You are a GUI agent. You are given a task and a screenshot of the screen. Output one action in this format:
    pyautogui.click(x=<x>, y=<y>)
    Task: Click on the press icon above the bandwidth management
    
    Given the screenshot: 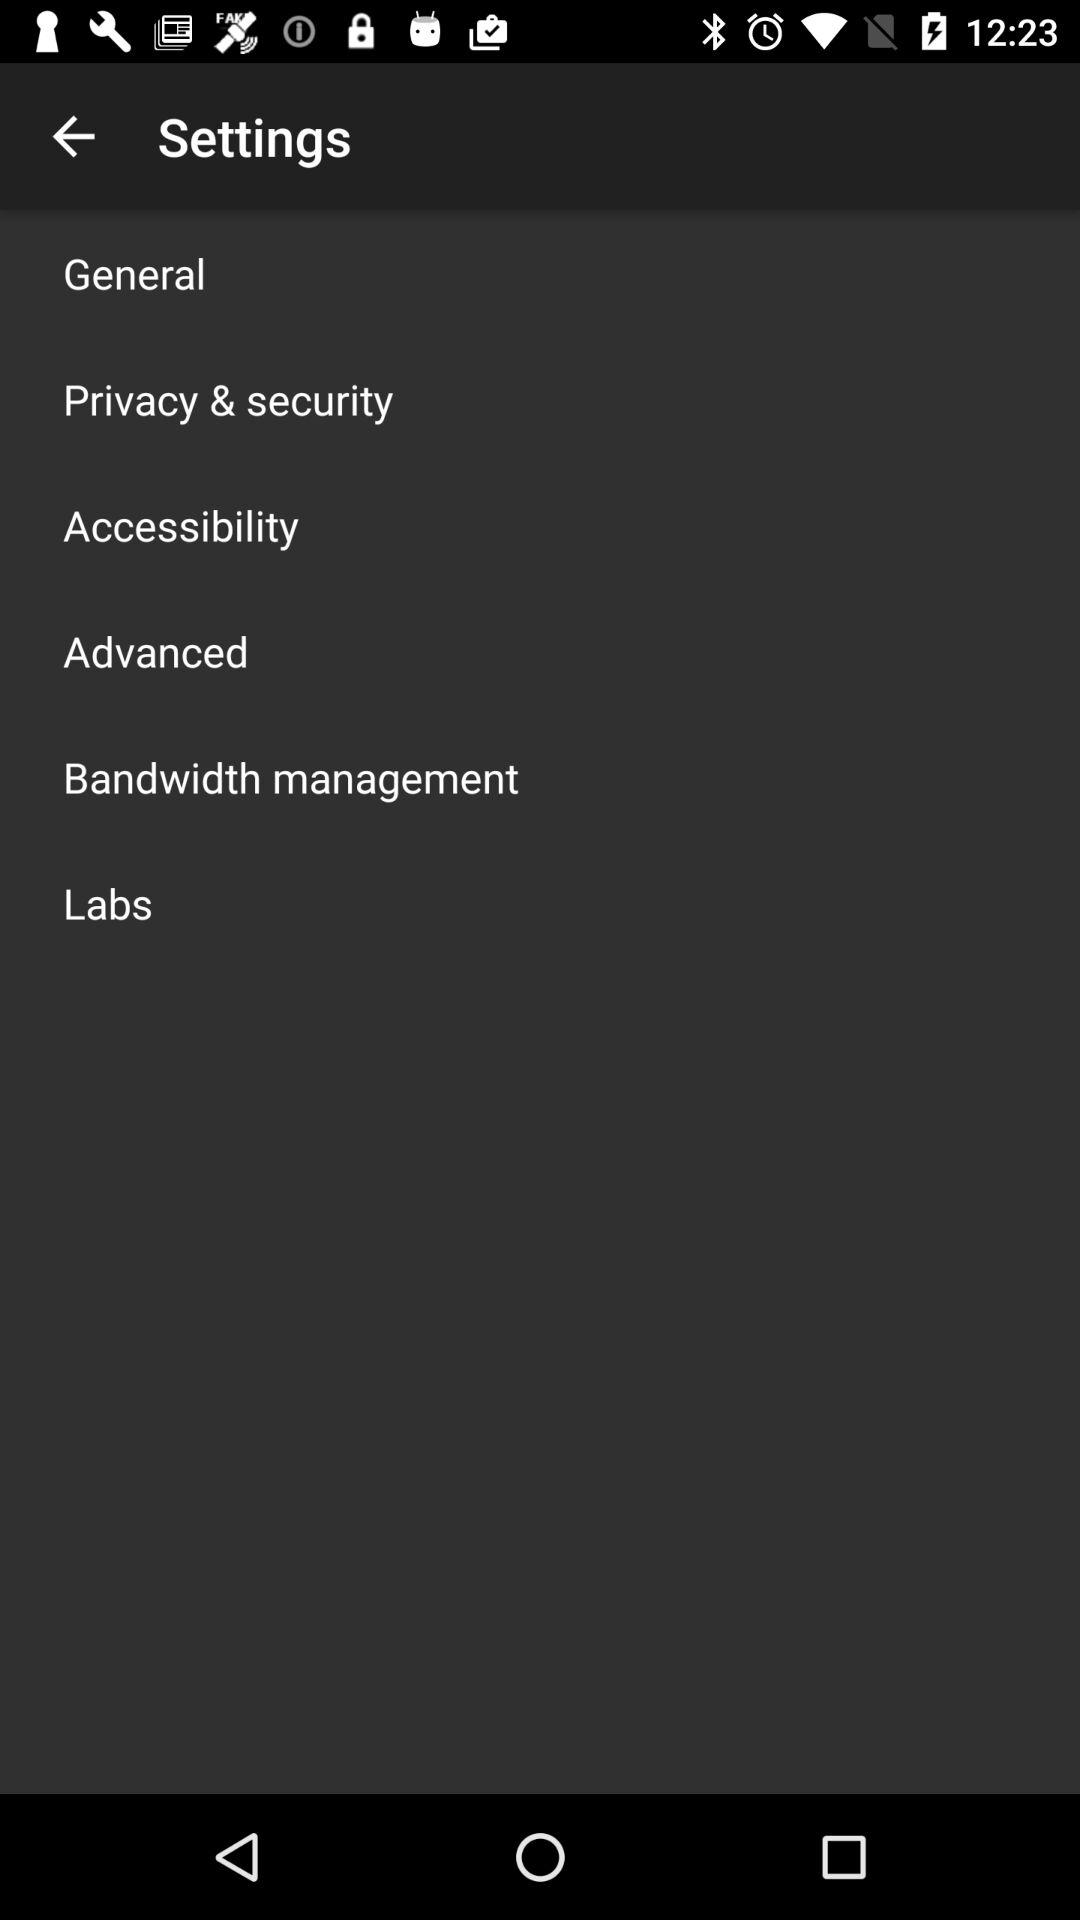 What is the action you would take?
    pyautogui.click(x=156, y=650)
    